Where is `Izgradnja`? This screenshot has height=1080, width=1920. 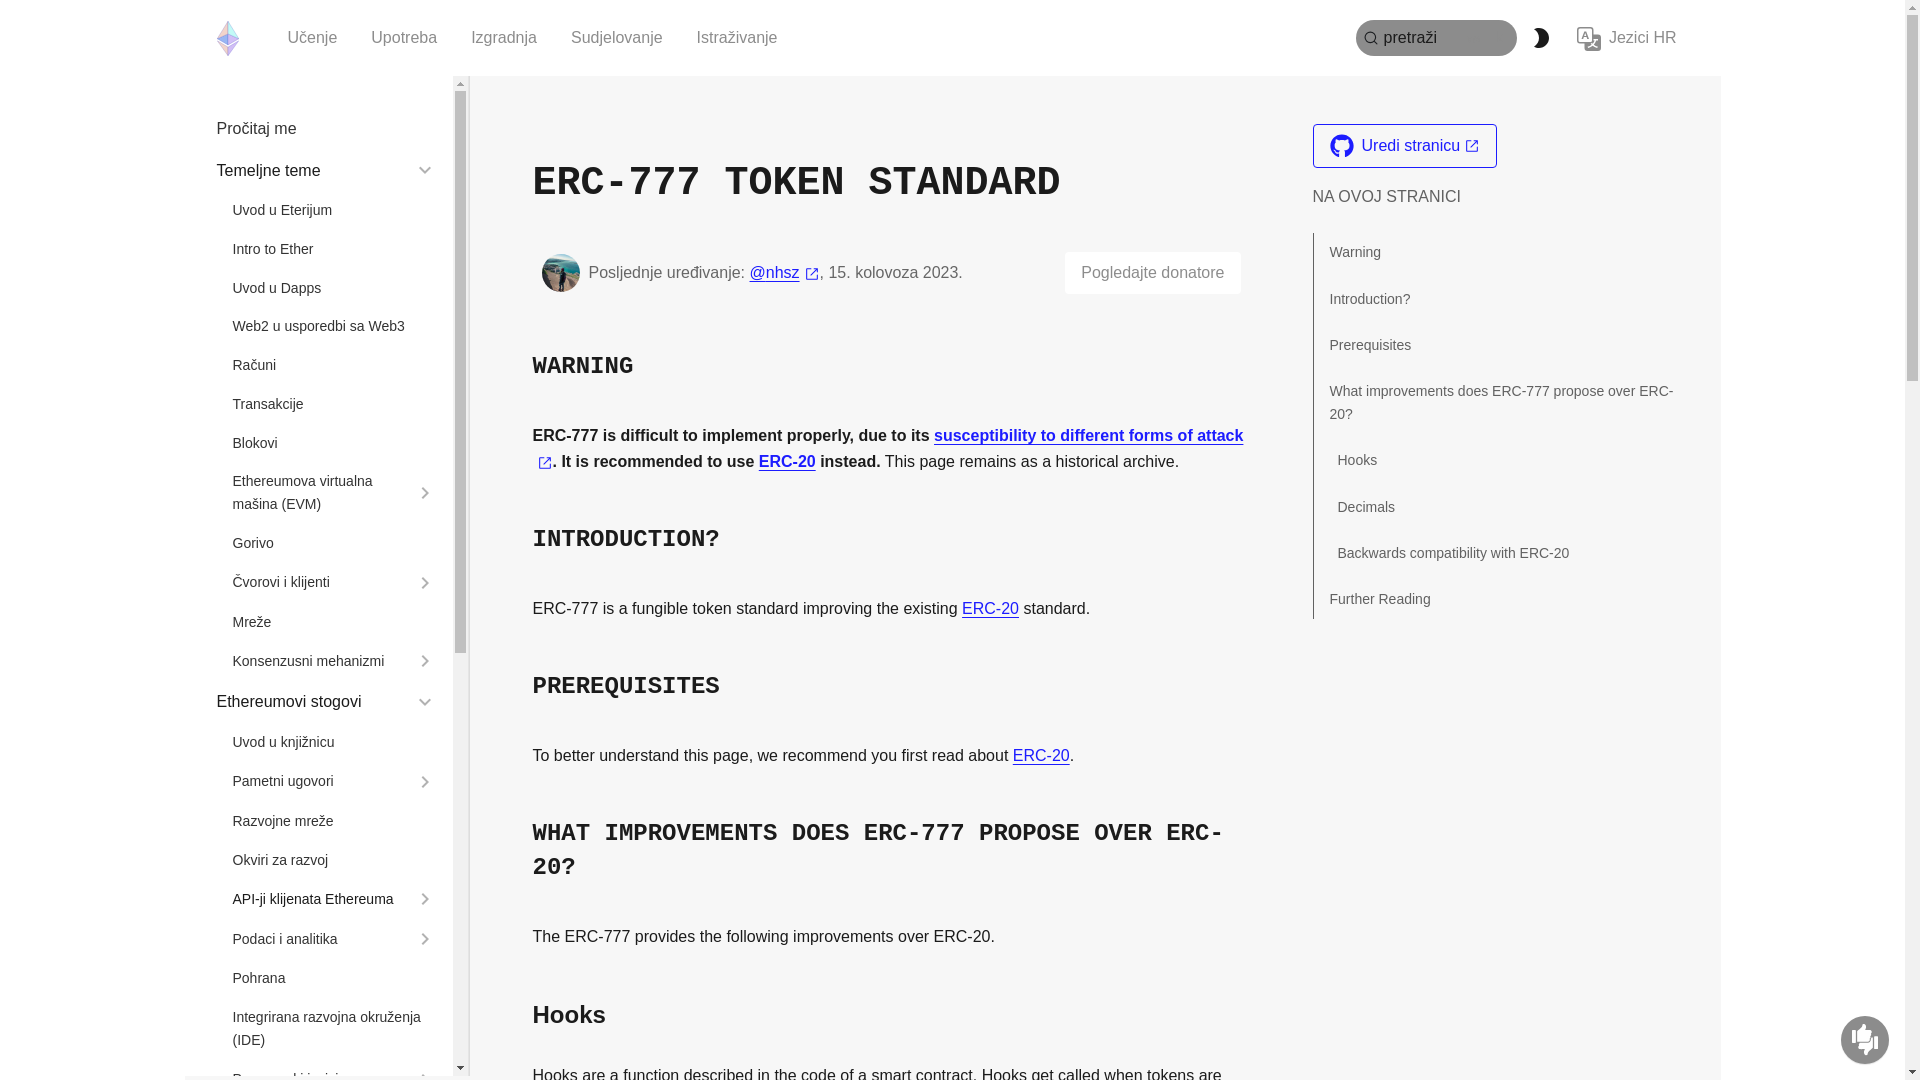 Izgradnja is located at coordinates (504, 38).